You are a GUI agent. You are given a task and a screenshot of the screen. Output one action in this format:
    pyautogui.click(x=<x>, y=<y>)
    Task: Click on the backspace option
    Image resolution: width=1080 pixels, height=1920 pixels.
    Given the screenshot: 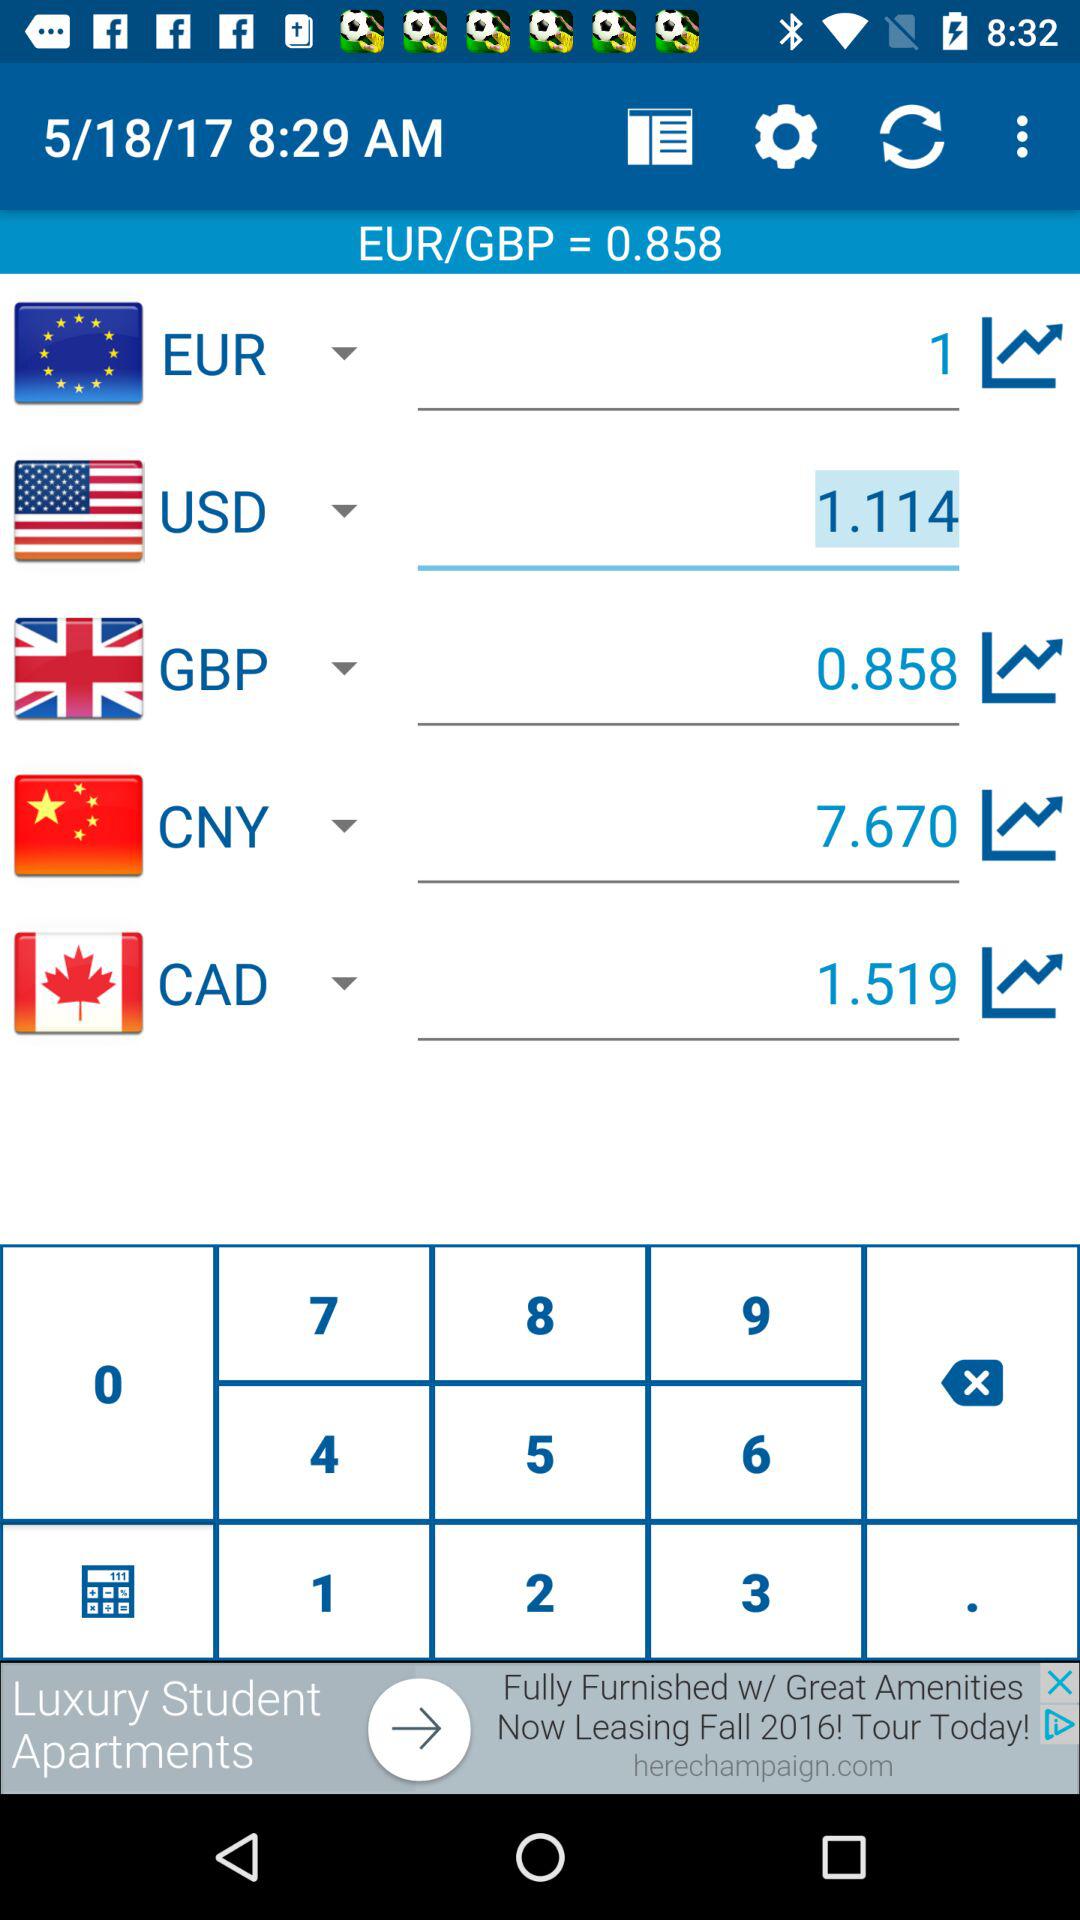 What is the action you would take?
    pyautogui.click(x=972, y=1382)
    